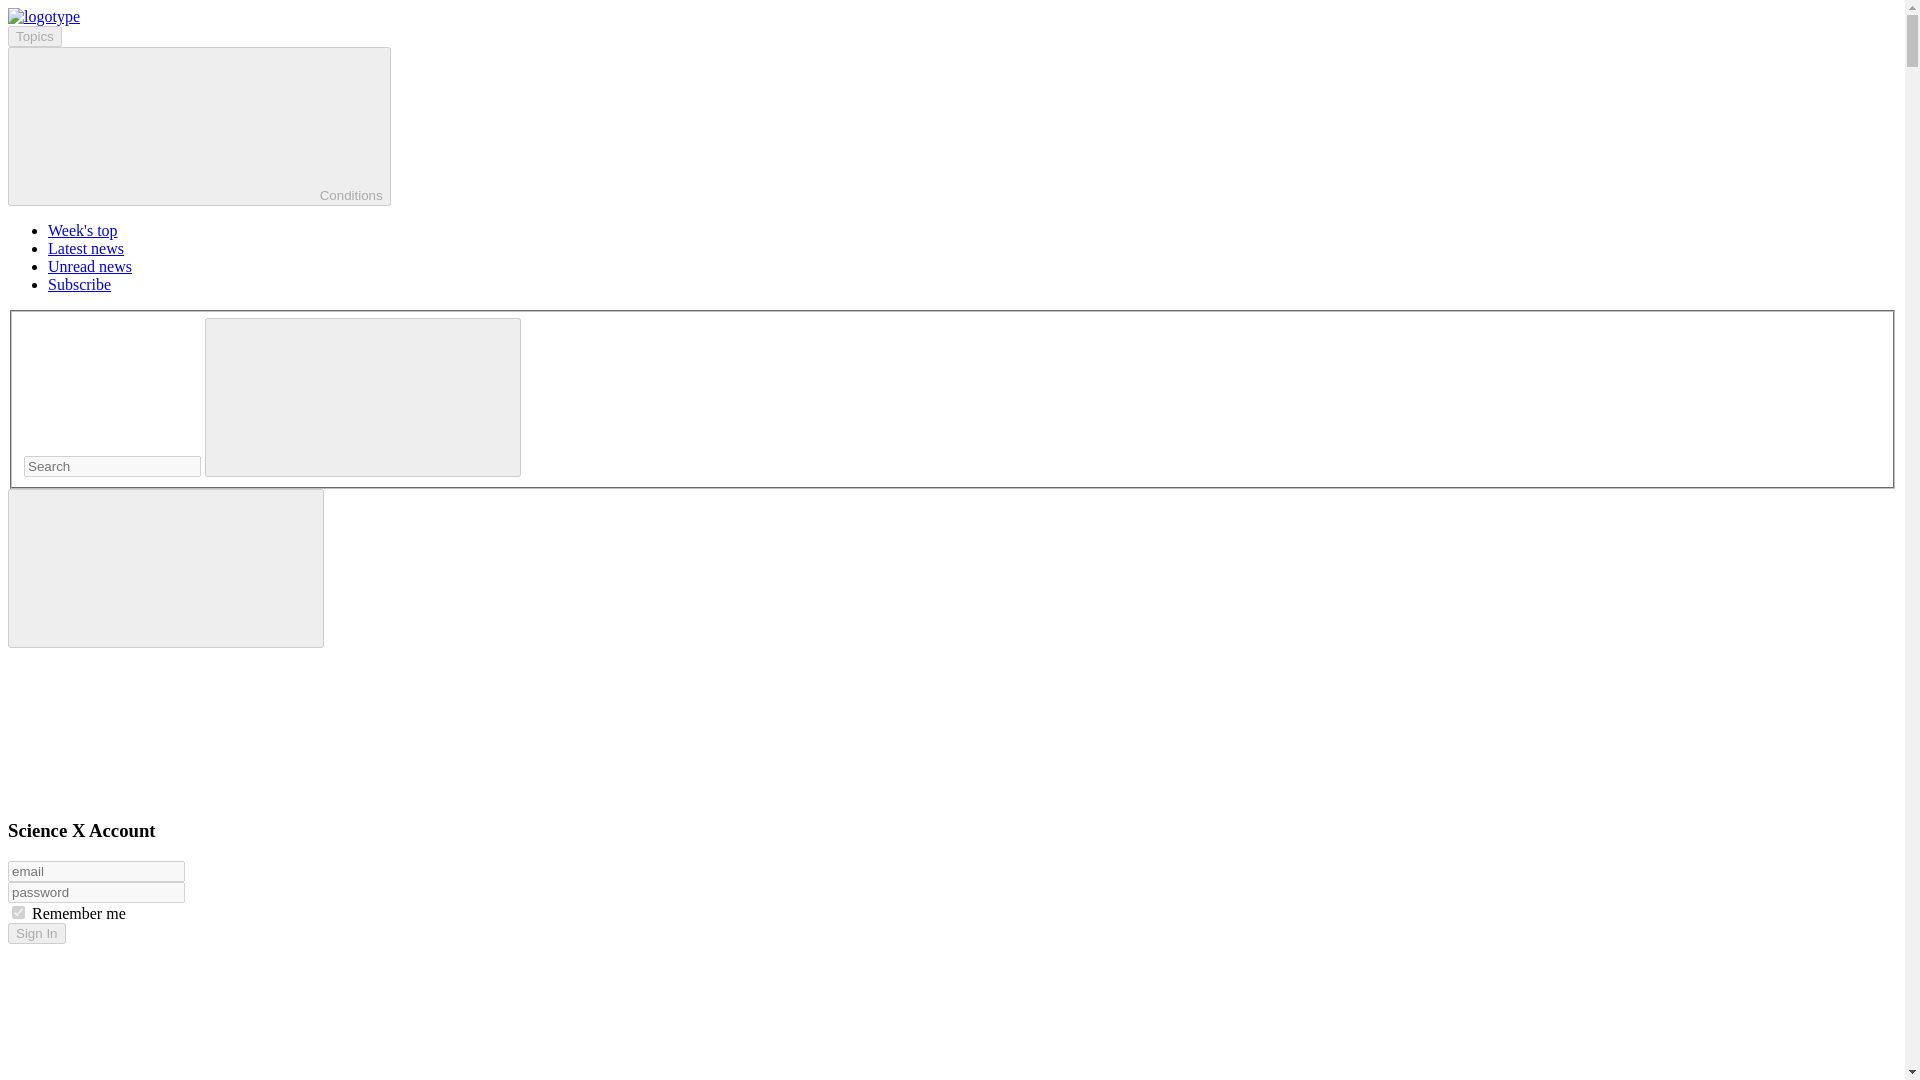 Image resolution: width=1920 pixels, height=1080 pixels. I want to click on Week's top, so click(82, 230).